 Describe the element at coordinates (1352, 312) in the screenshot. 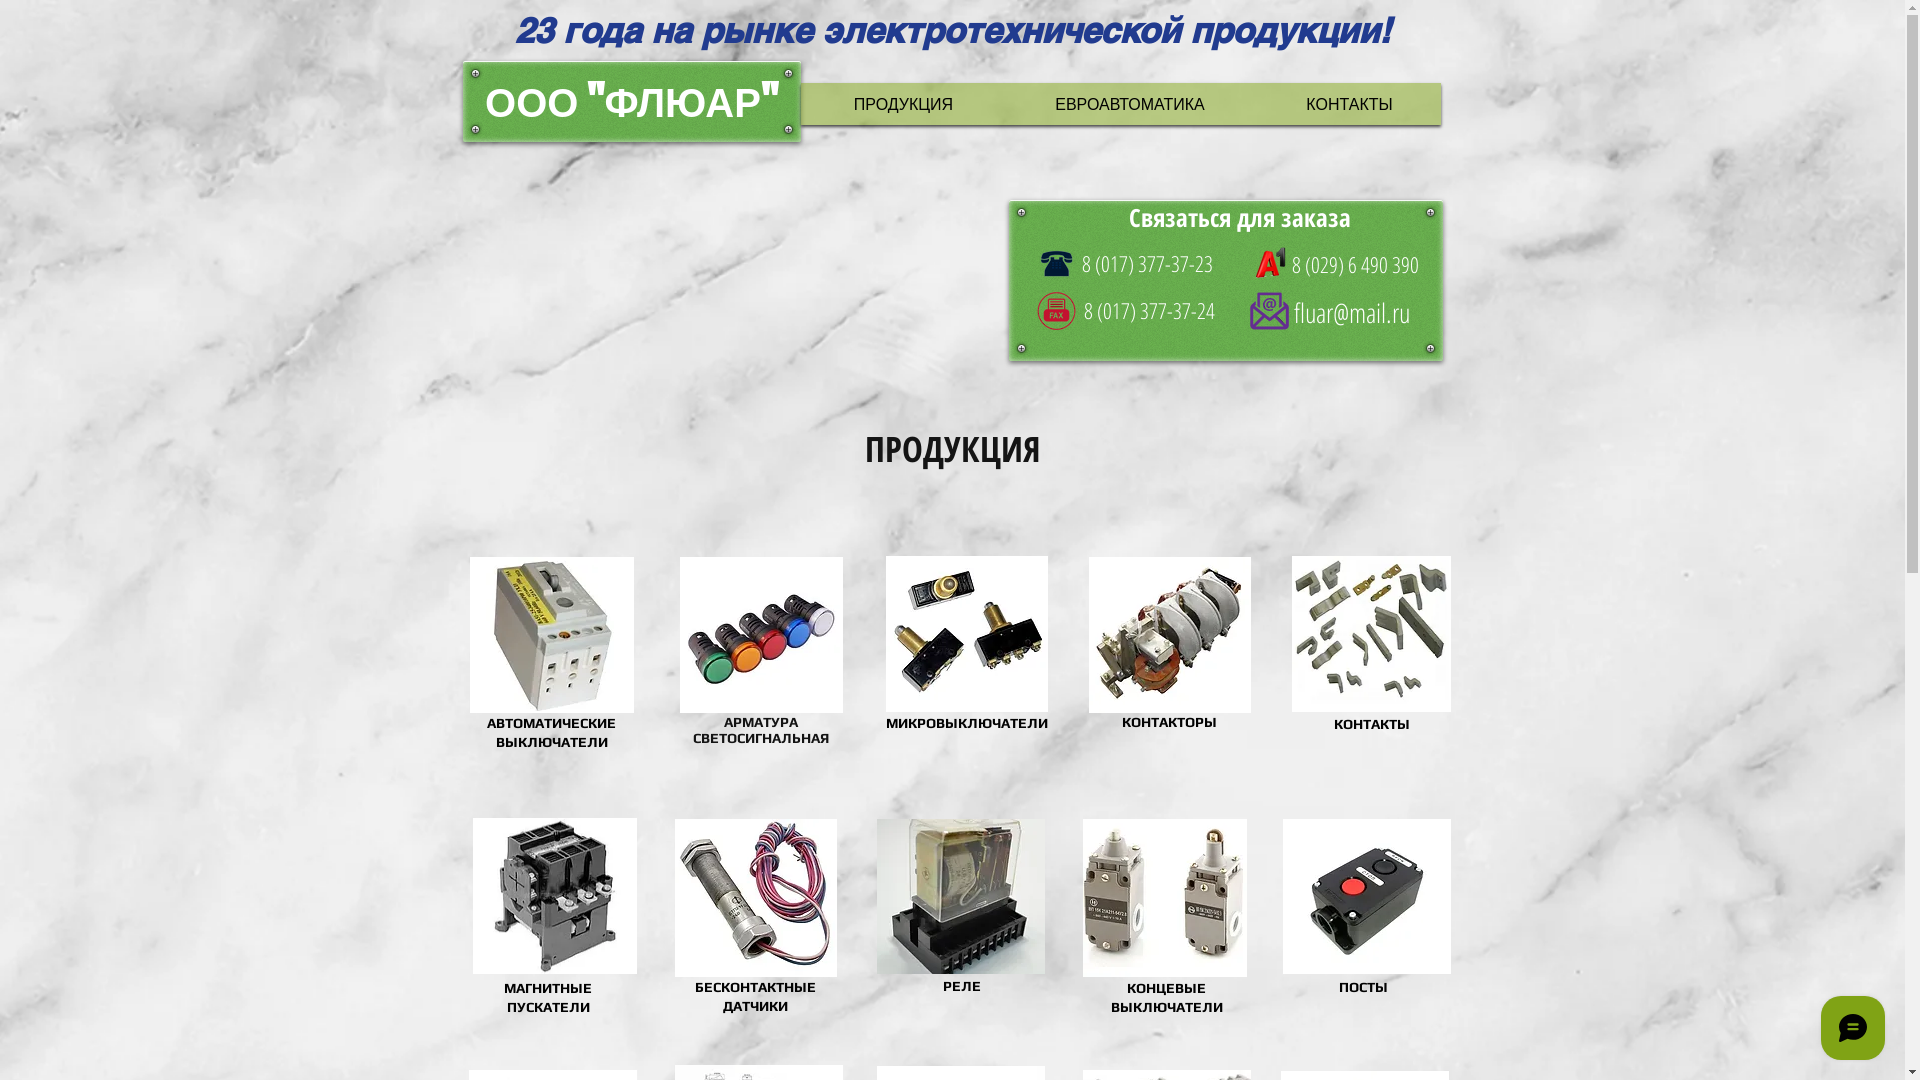

I see `fluar@mail.ru` at that location.